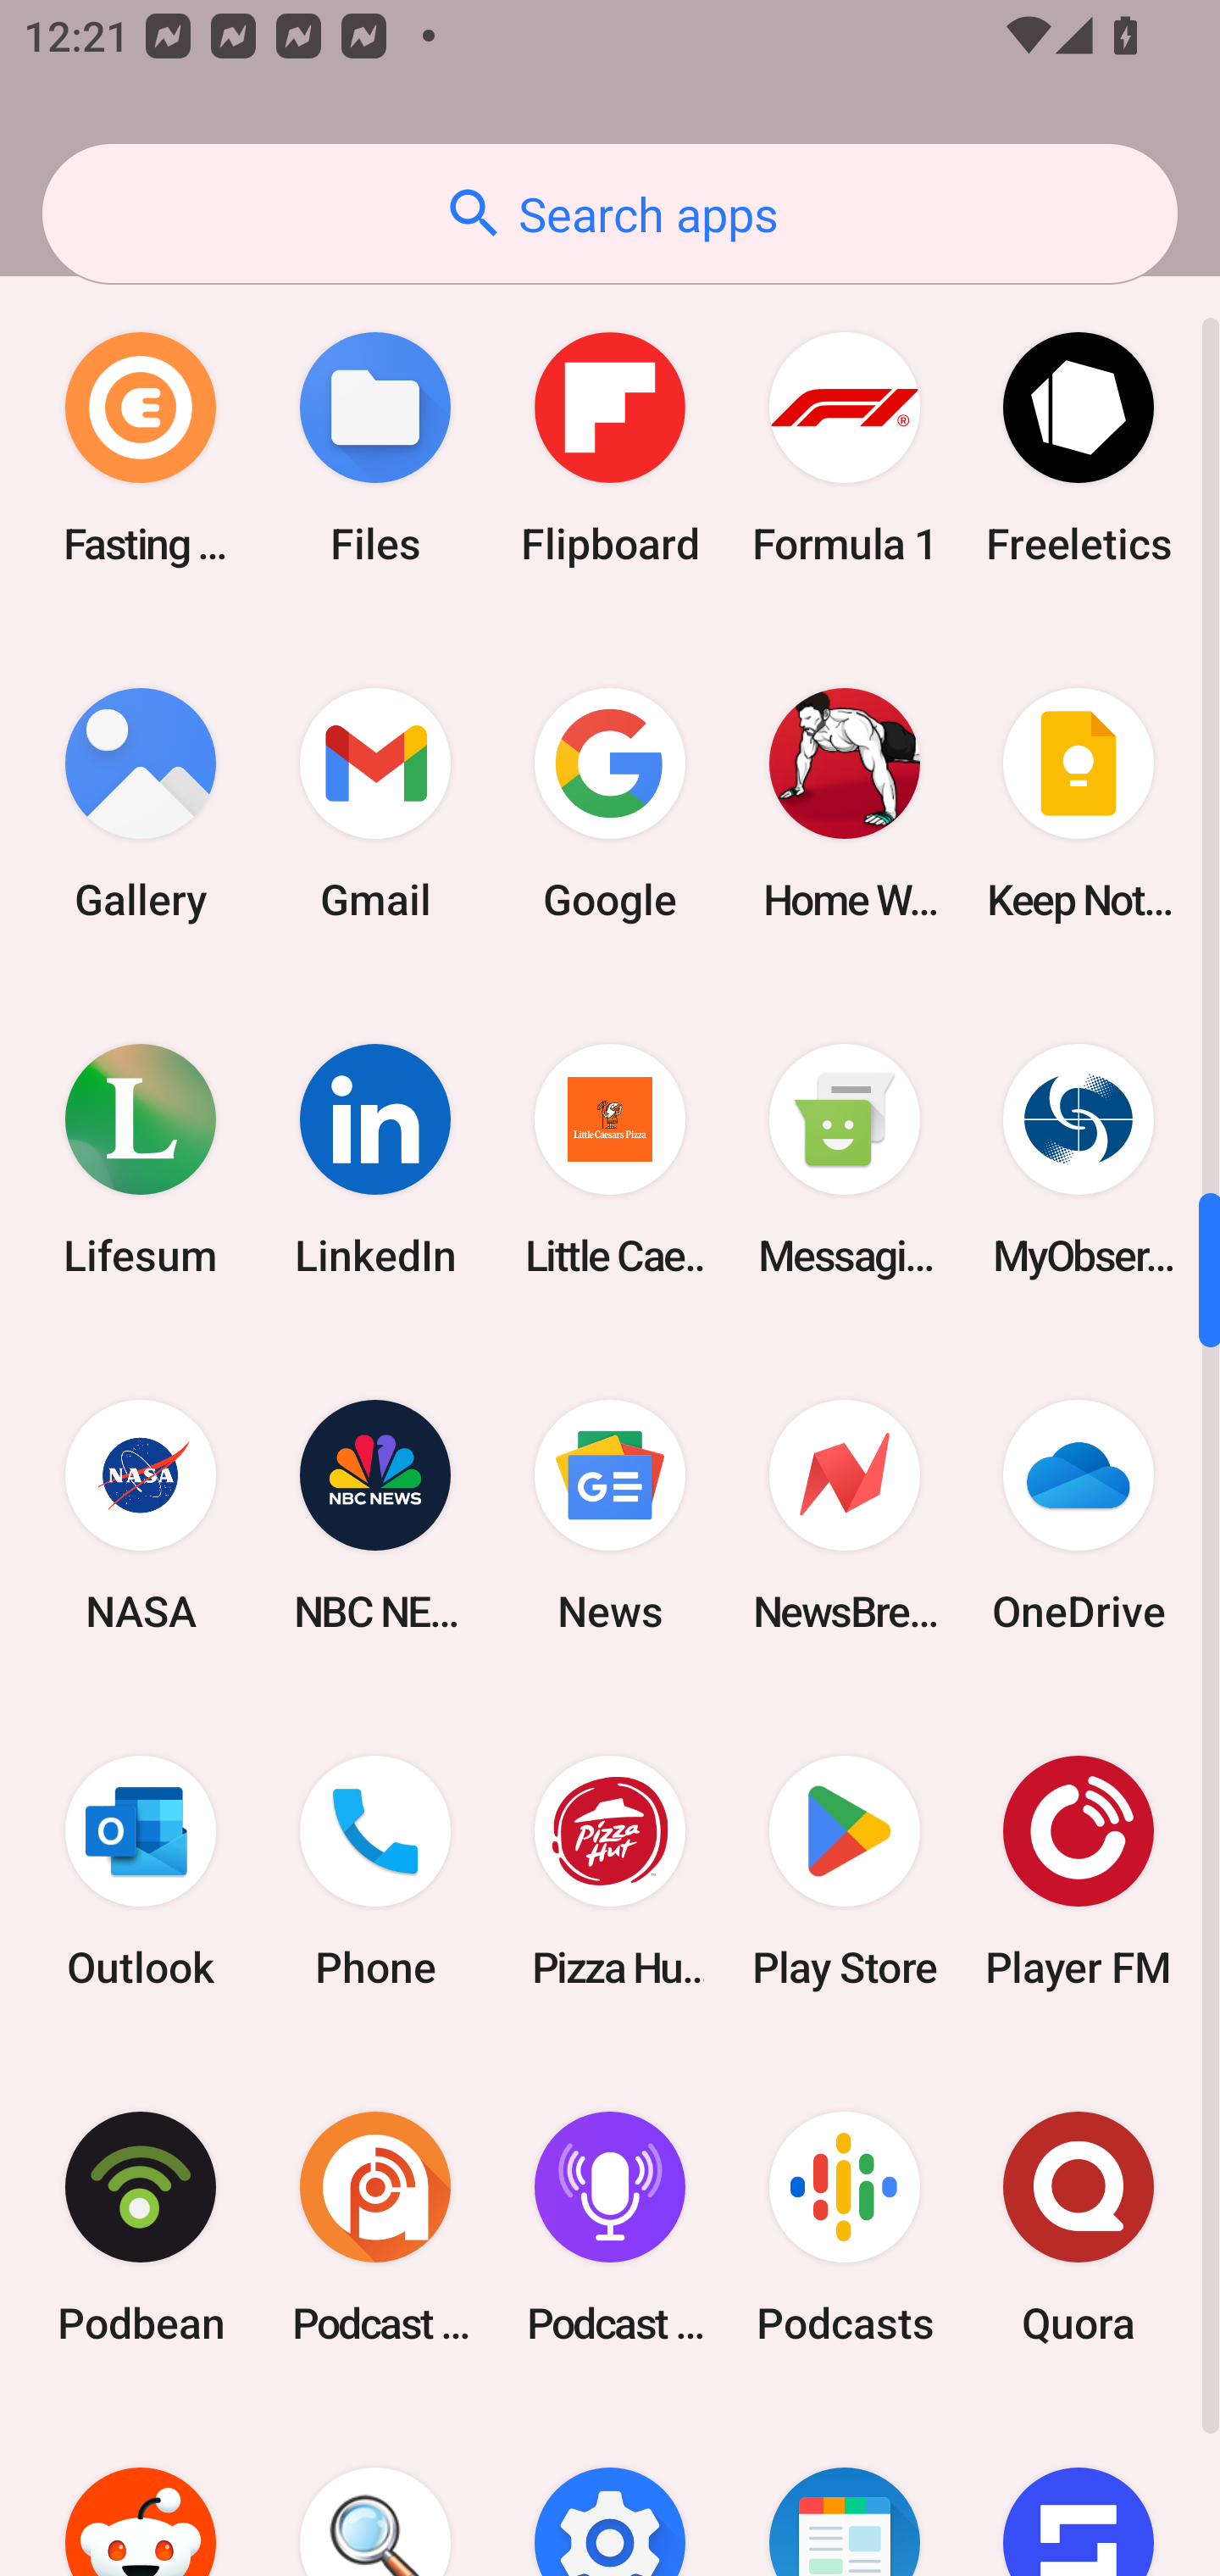 The width and height of the screenshot is (1220, 2576). I want to click on Reddit, so click(141, 2491).